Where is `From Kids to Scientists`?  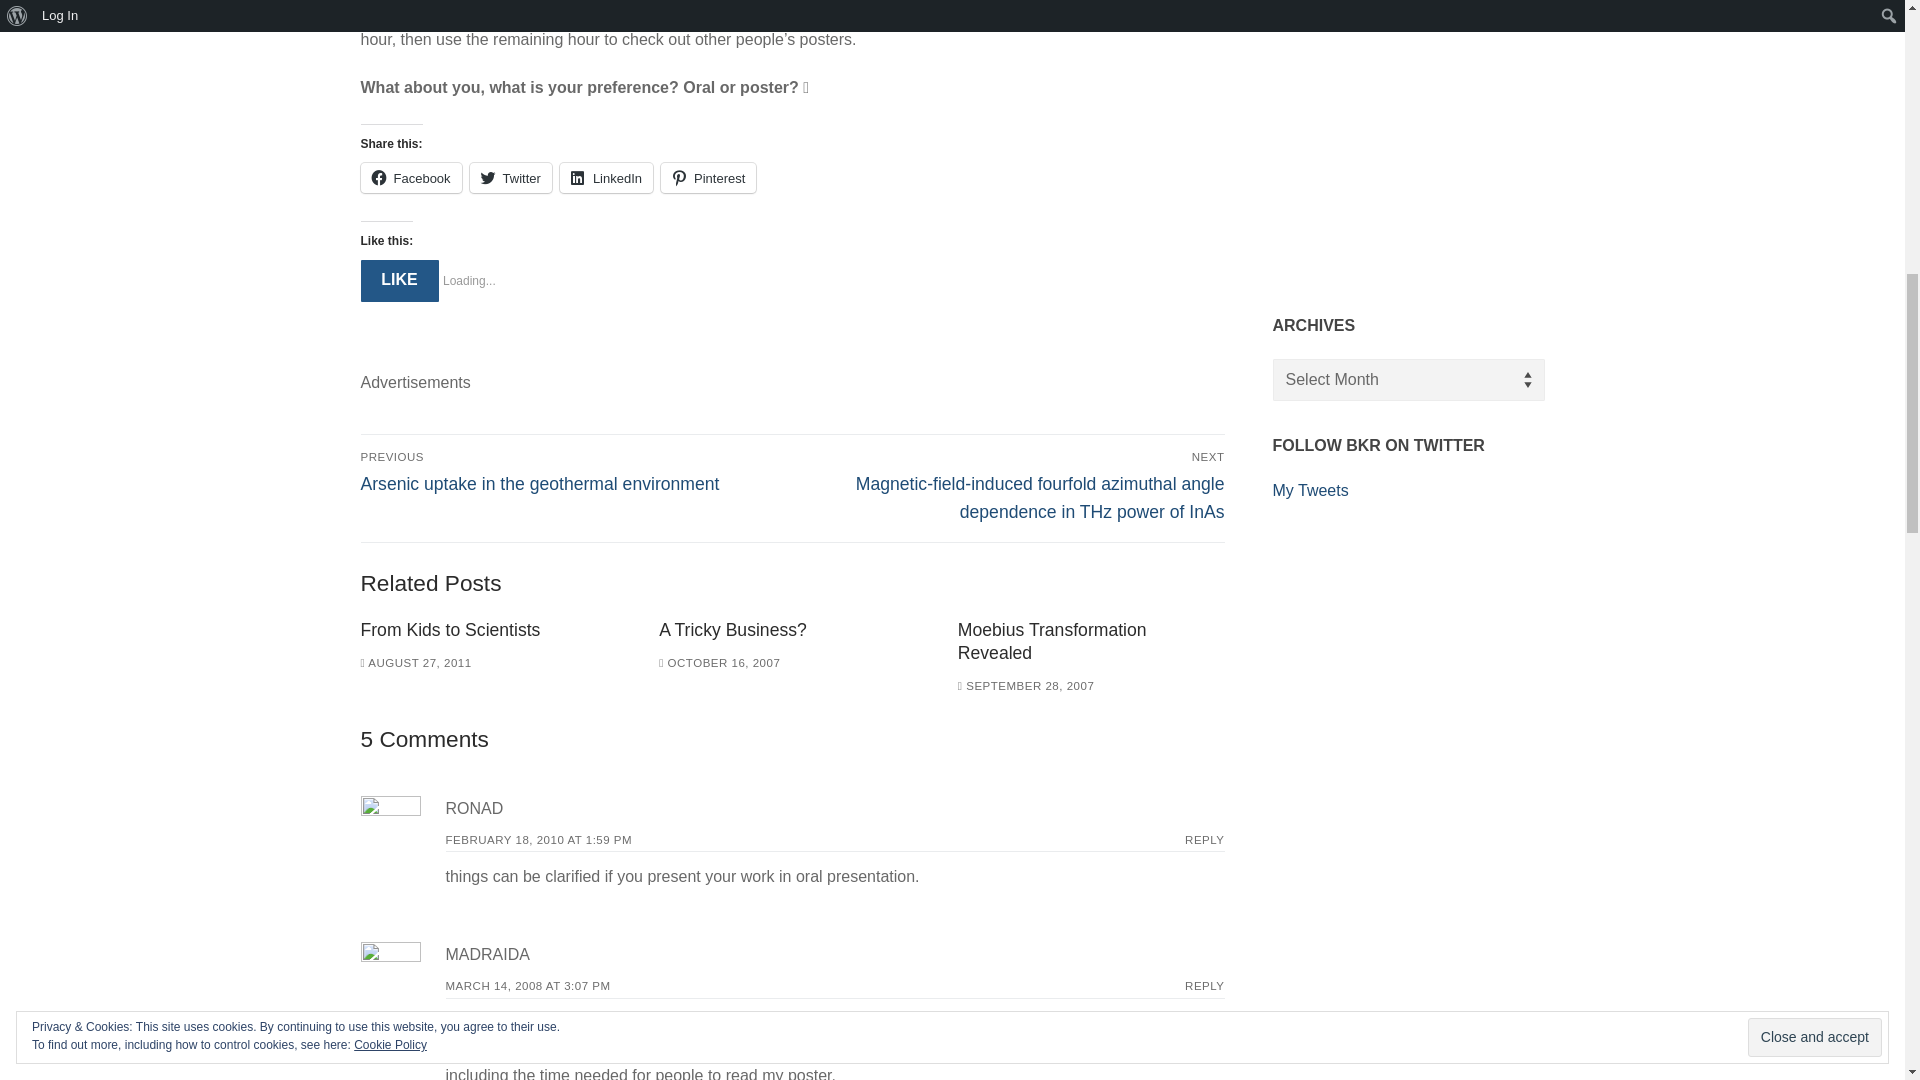
From Kids to Scientists is located at coordinates (450, 630).